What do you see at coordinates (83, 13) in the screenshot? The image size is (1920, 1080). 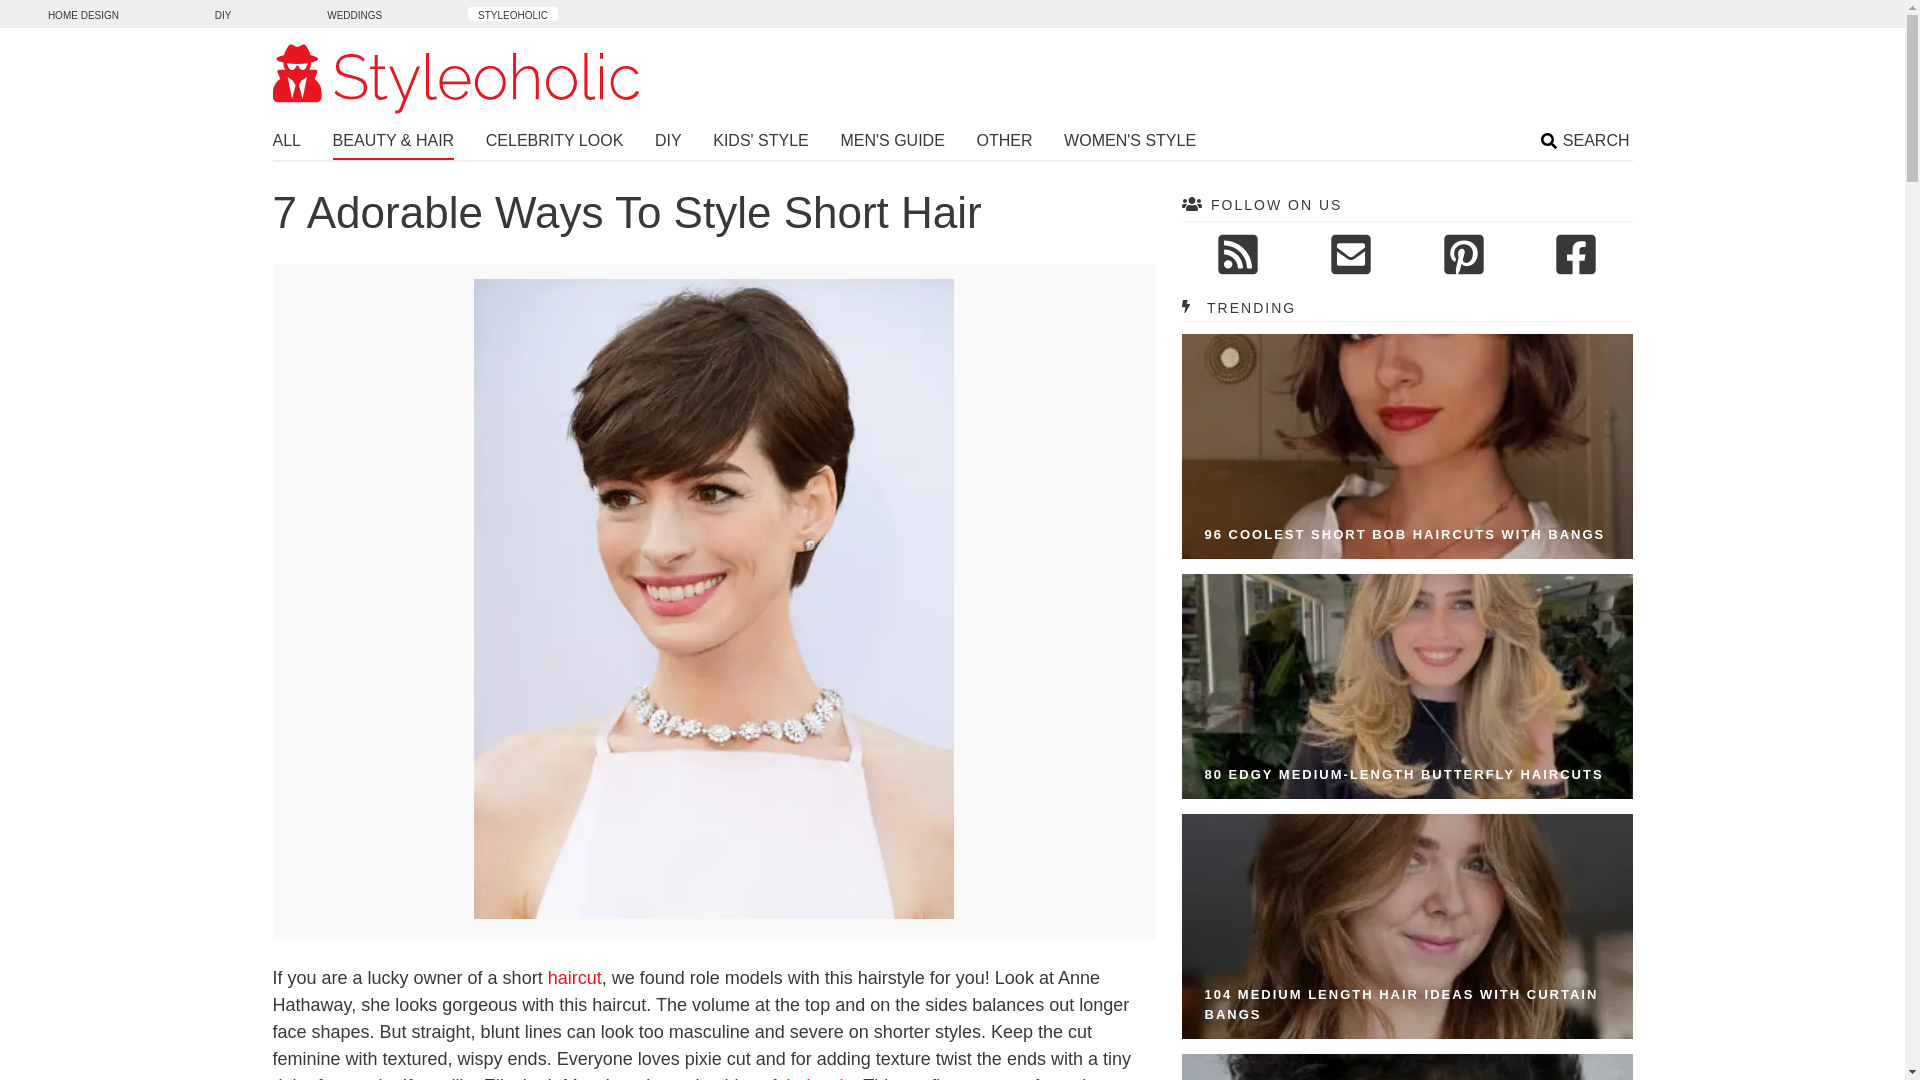 I see `HOME DESIGN` at bounding box center [83, 13].